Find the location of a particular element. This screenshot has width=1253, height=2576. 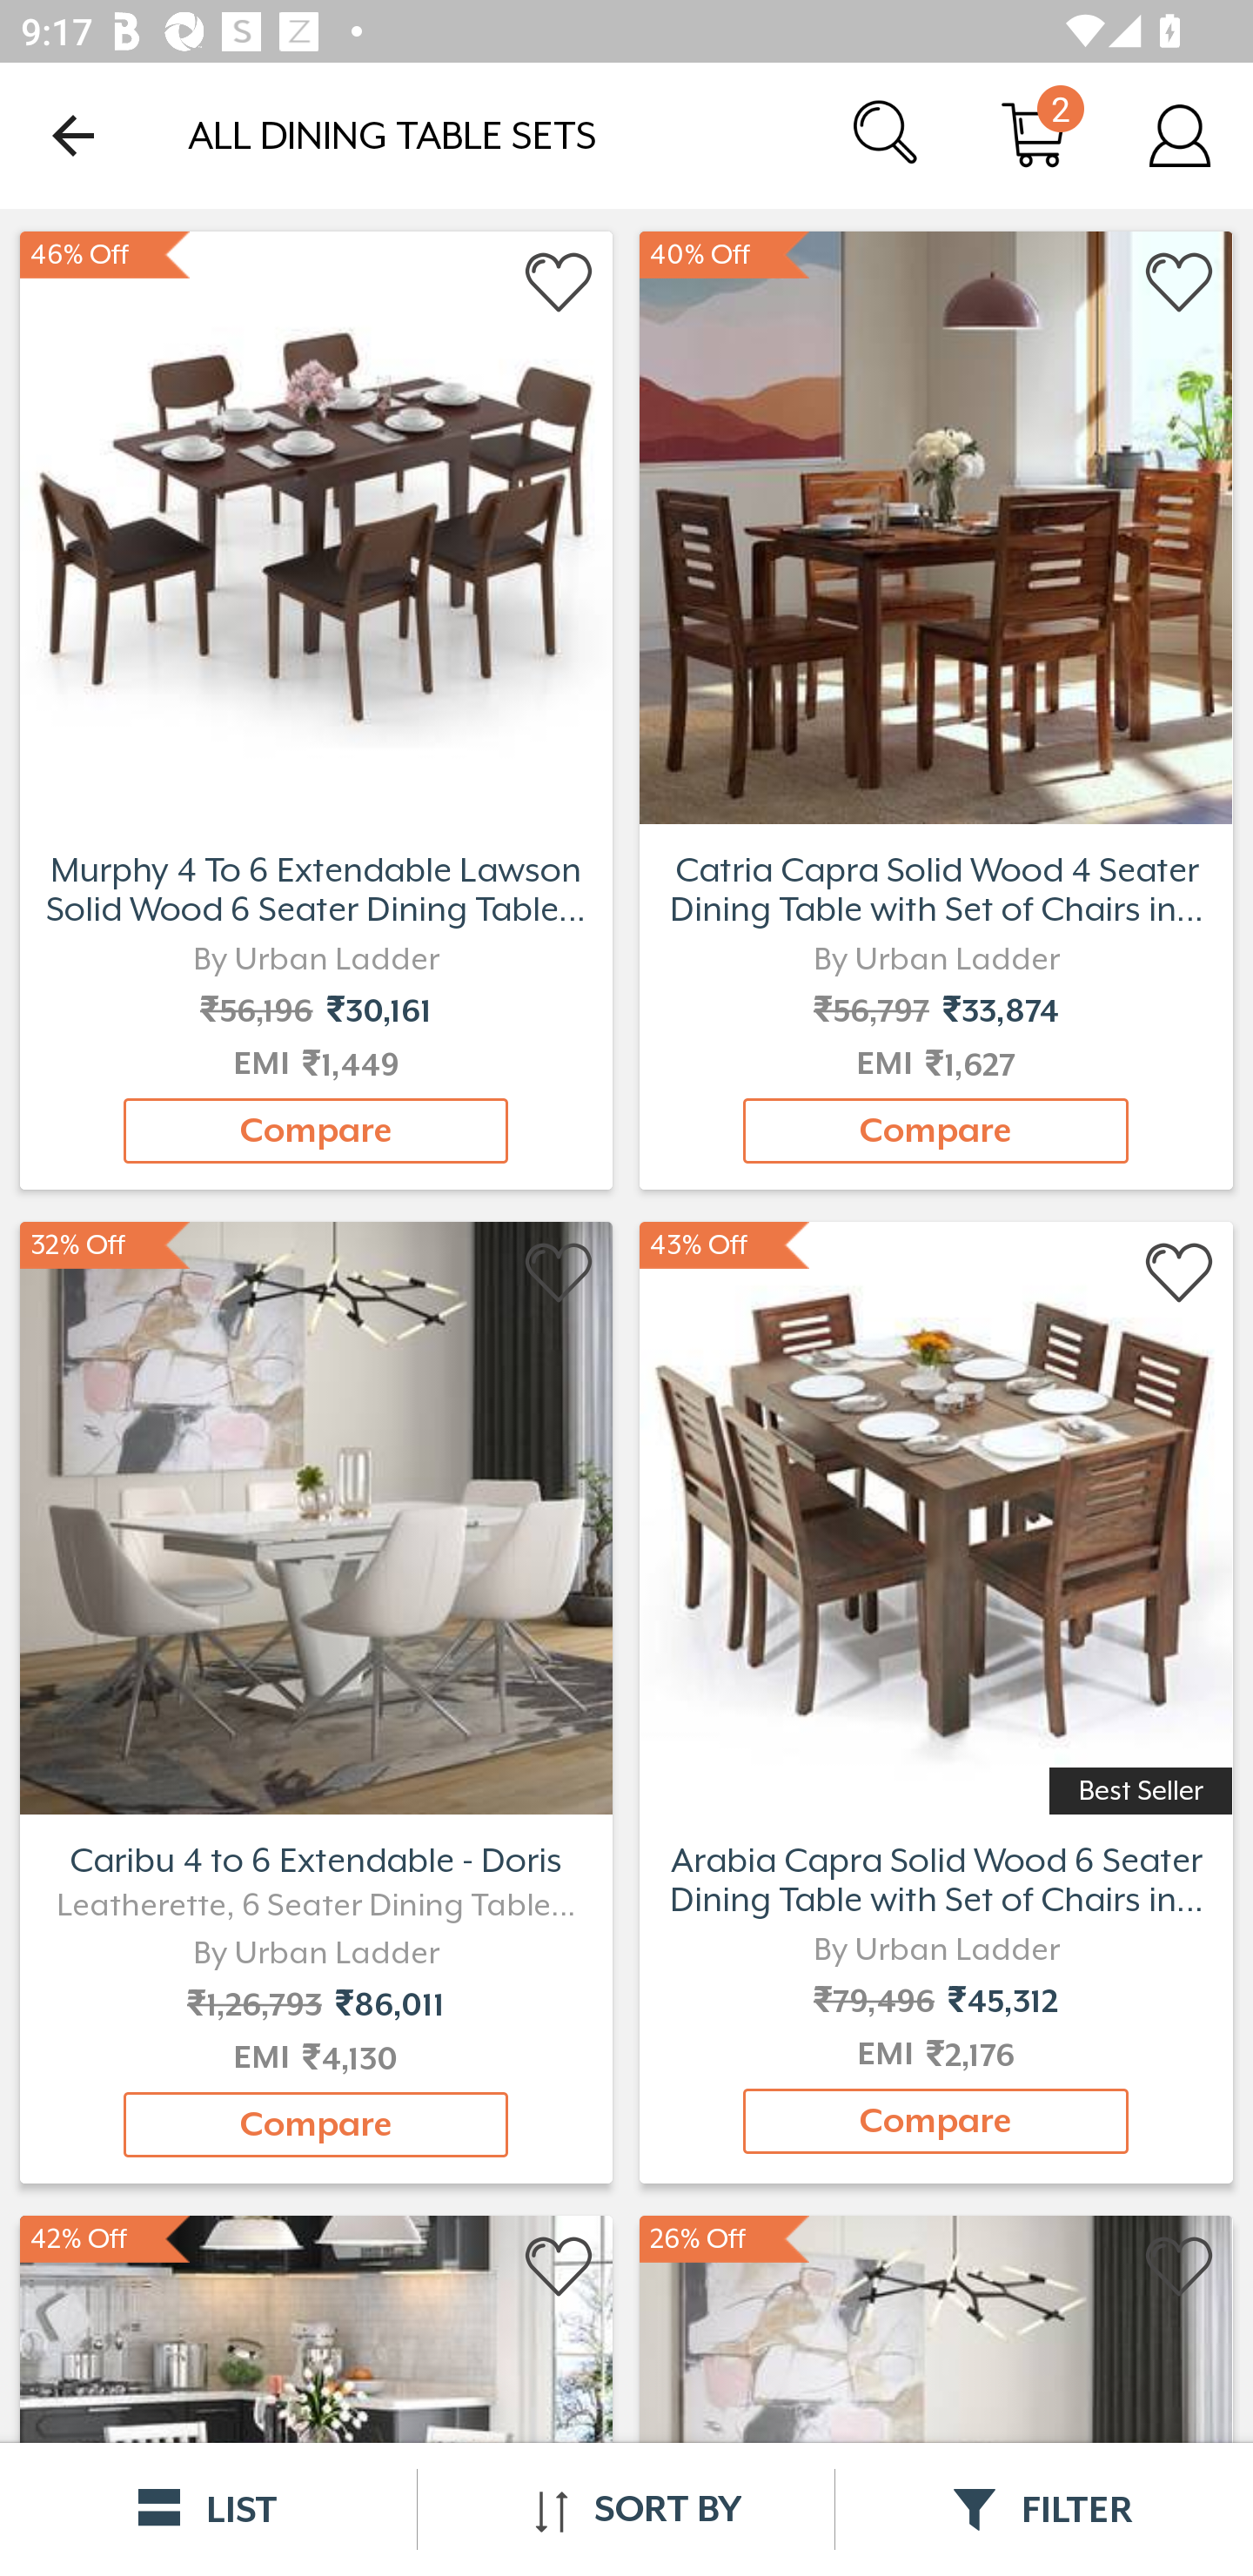

Compare is located at coordinates (316, 2125).